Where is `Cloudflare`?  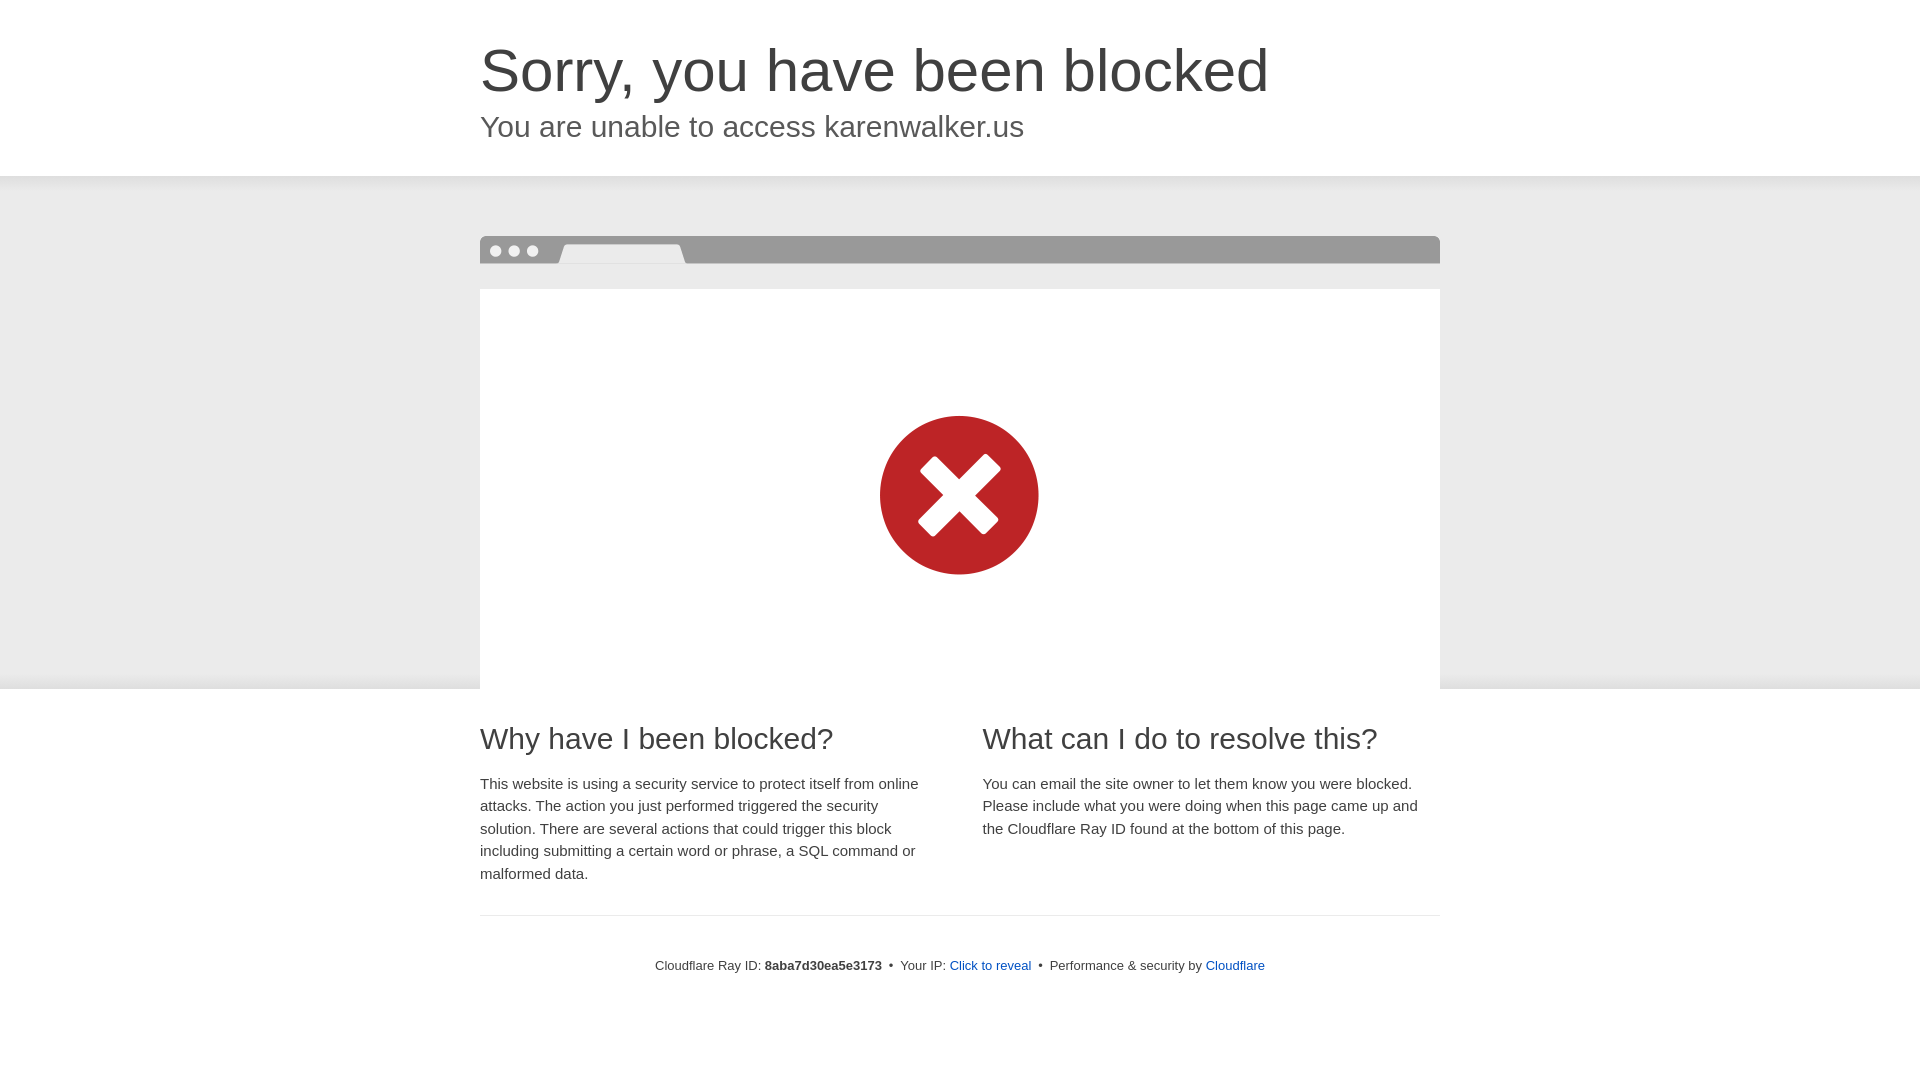 Cloudflare is located at coordinates (1235, 965).